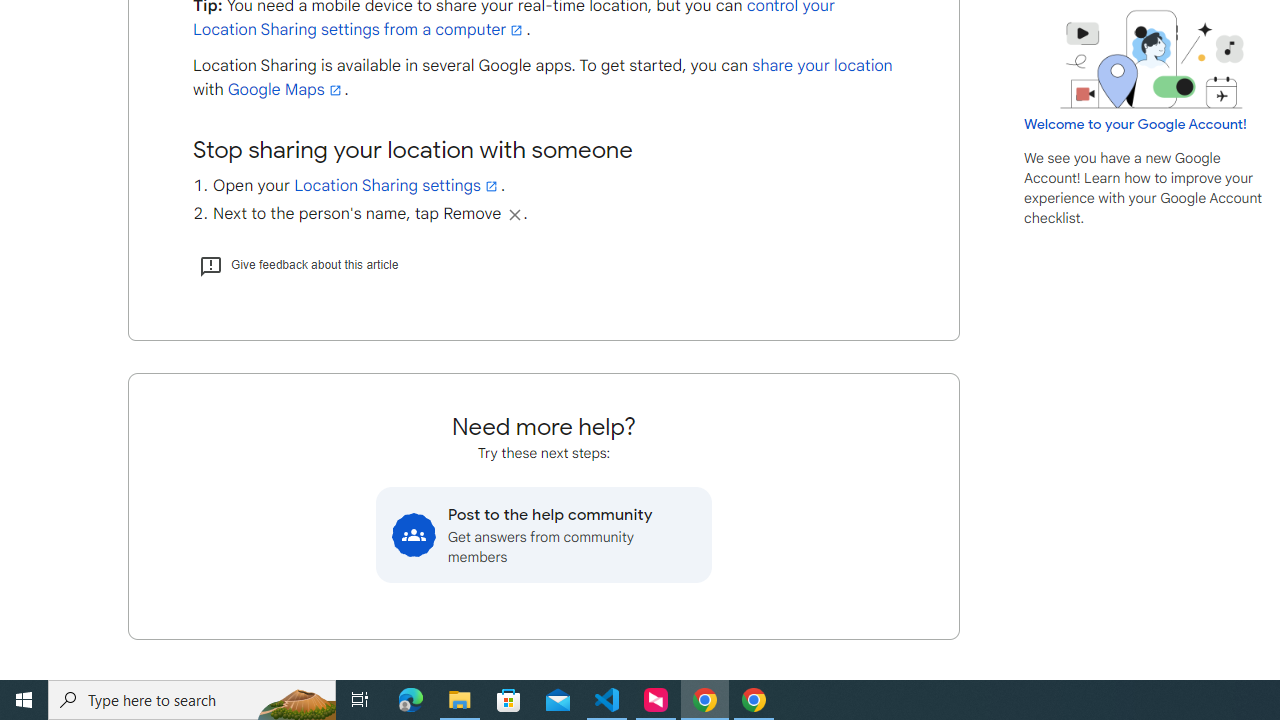 The width and height of the screenshot is (1280, 720). I want to click on Give feedback about this article, so click(298, 264).